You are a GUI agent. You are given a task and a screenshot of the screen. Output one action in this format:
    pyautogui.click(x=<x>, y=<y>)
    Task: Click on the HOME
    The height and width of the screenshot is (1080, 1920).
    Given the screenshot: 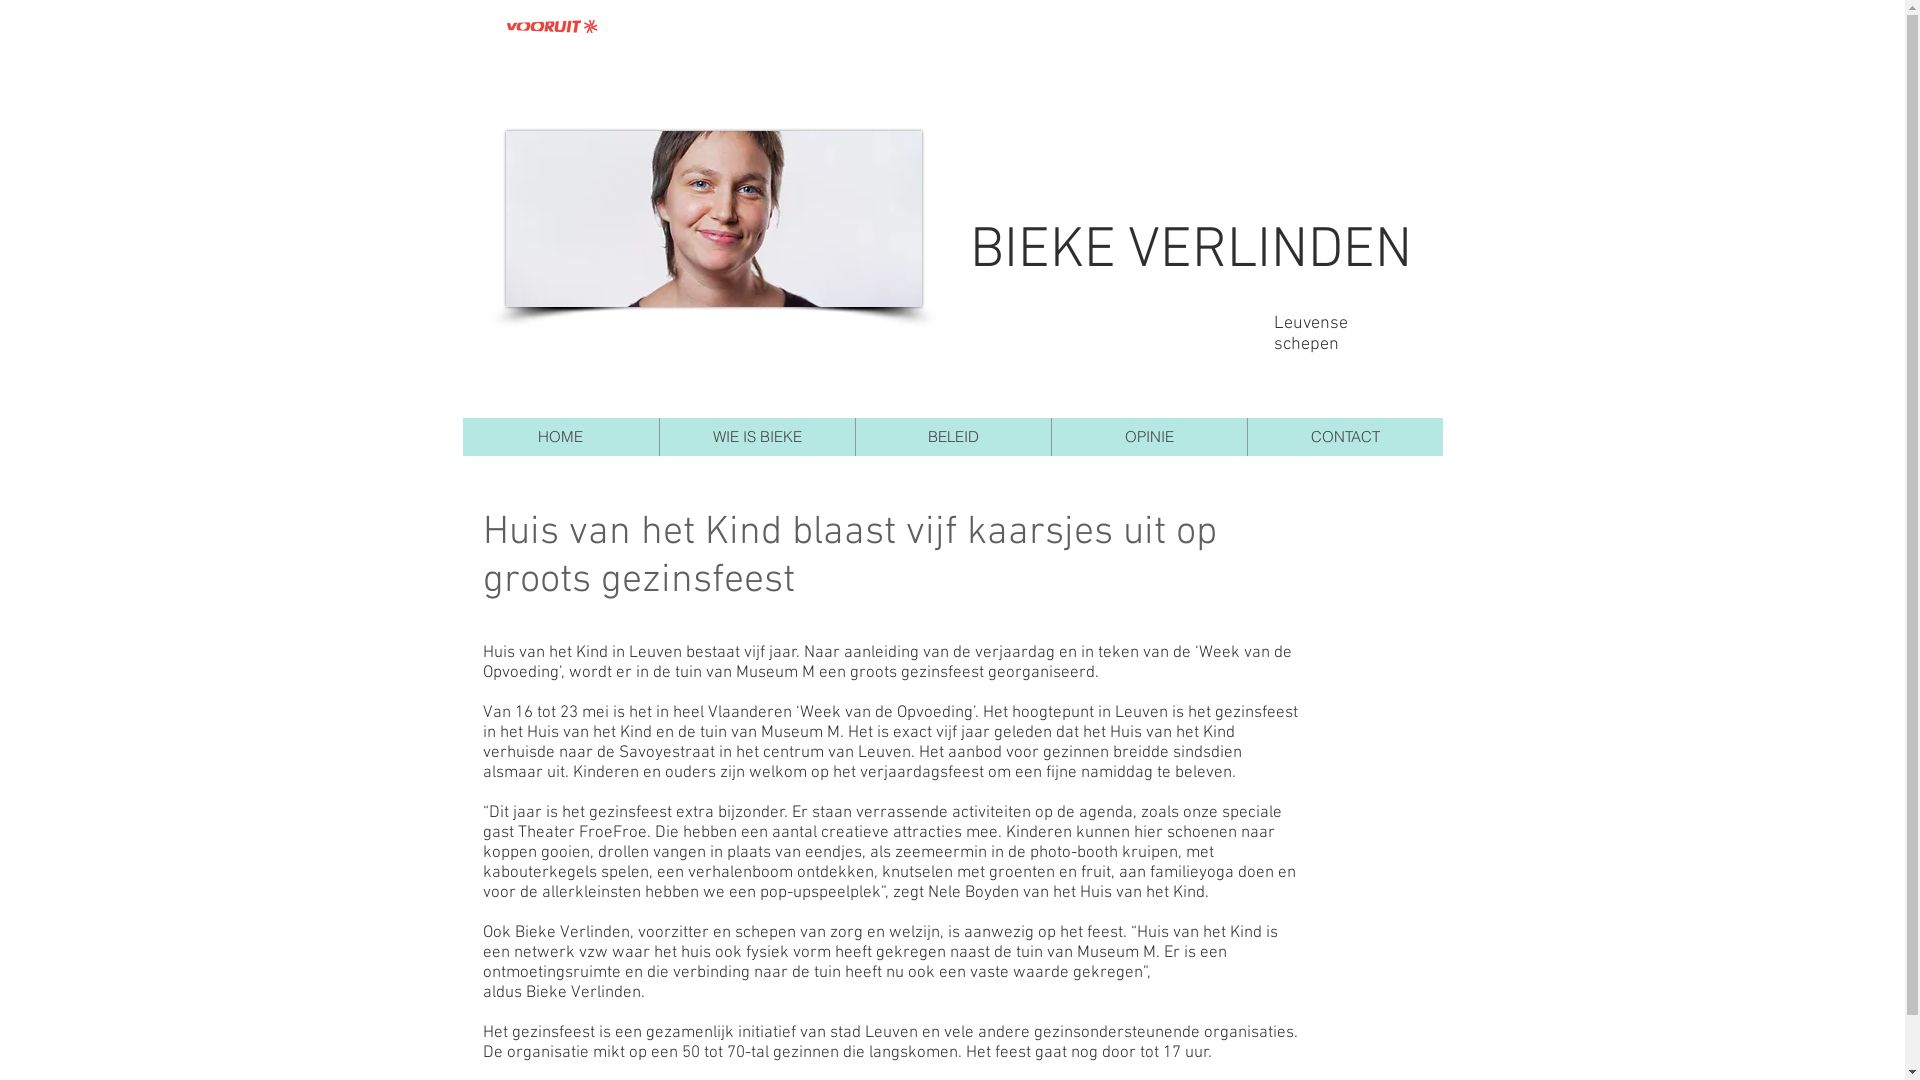 What is the action you would take?
    pyautogui.click(x=560, y=437)
    